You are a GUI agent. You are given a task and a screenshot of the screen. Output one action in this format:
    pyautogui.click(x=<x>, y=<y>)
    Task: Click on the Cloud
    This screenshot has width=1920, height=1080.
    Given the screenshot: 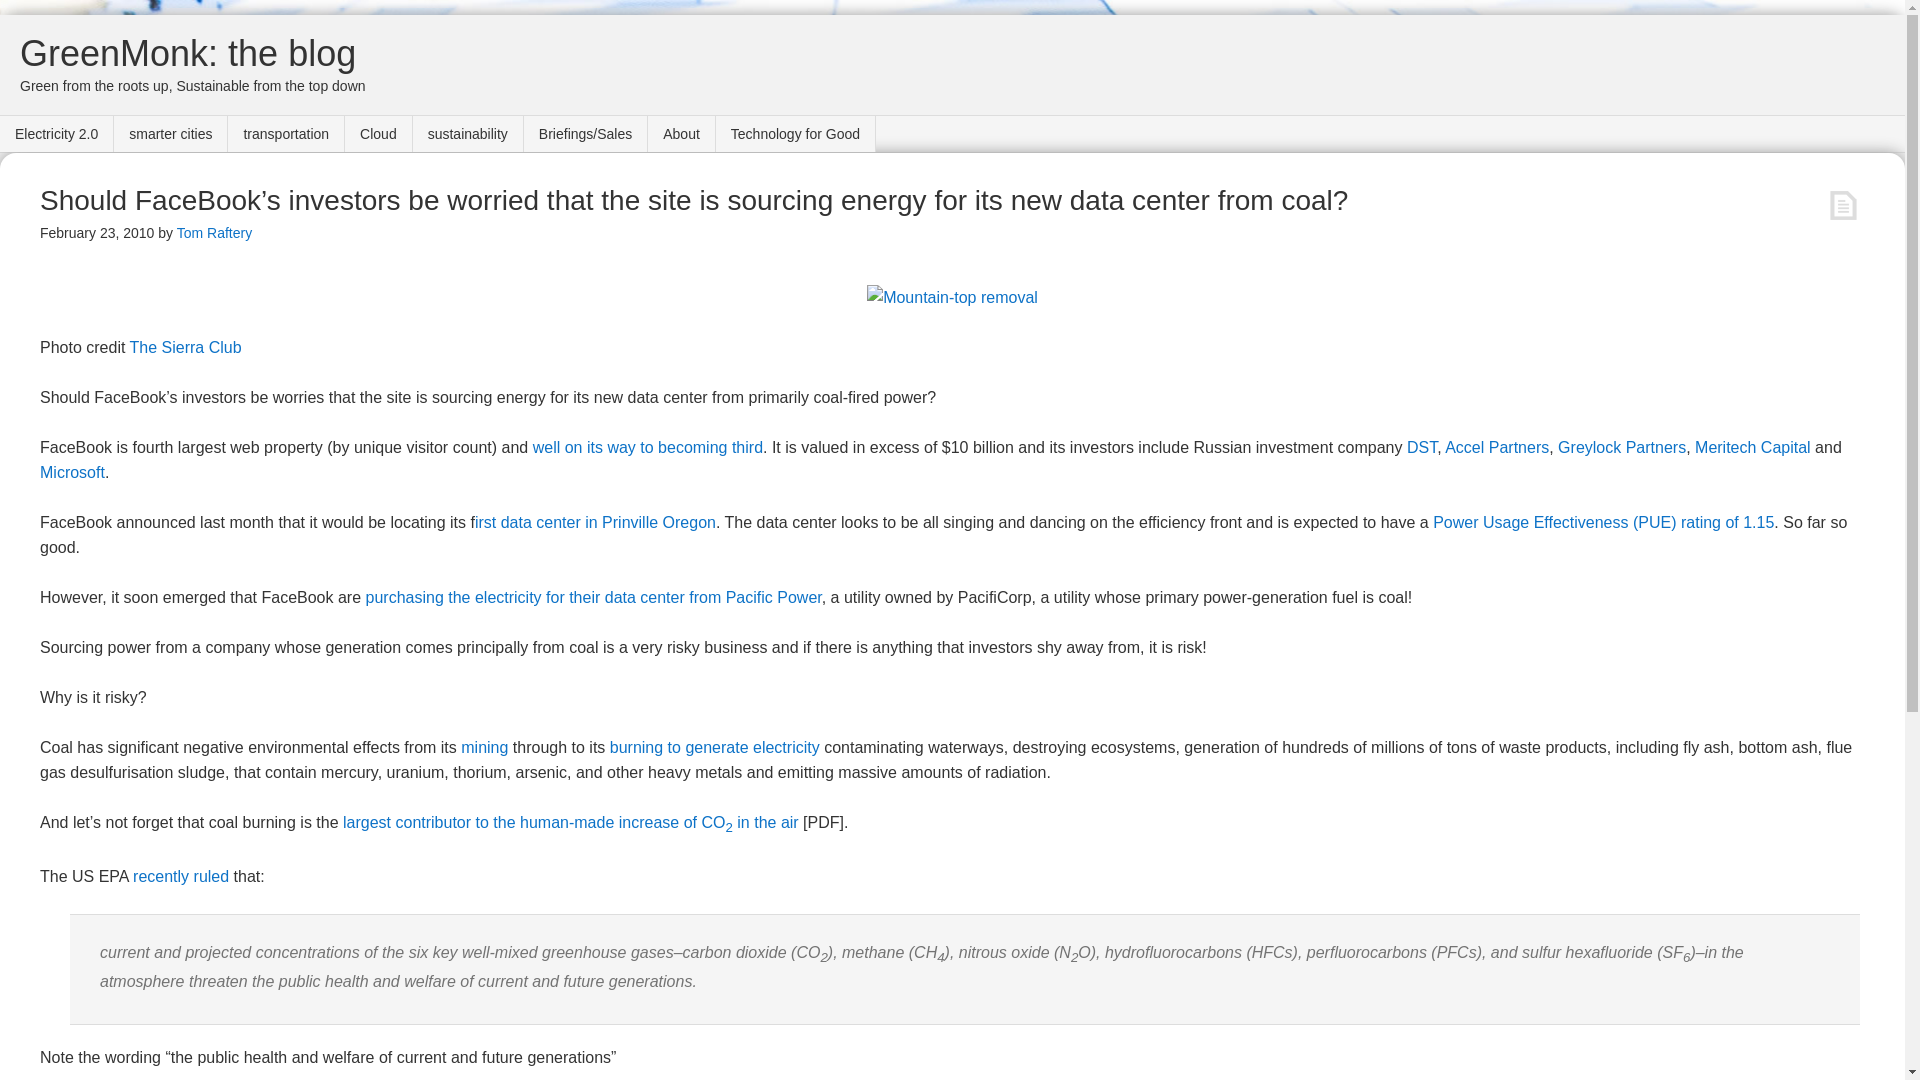 What is the action you would take?
    pyautogui.click(x=378, y=134)
    